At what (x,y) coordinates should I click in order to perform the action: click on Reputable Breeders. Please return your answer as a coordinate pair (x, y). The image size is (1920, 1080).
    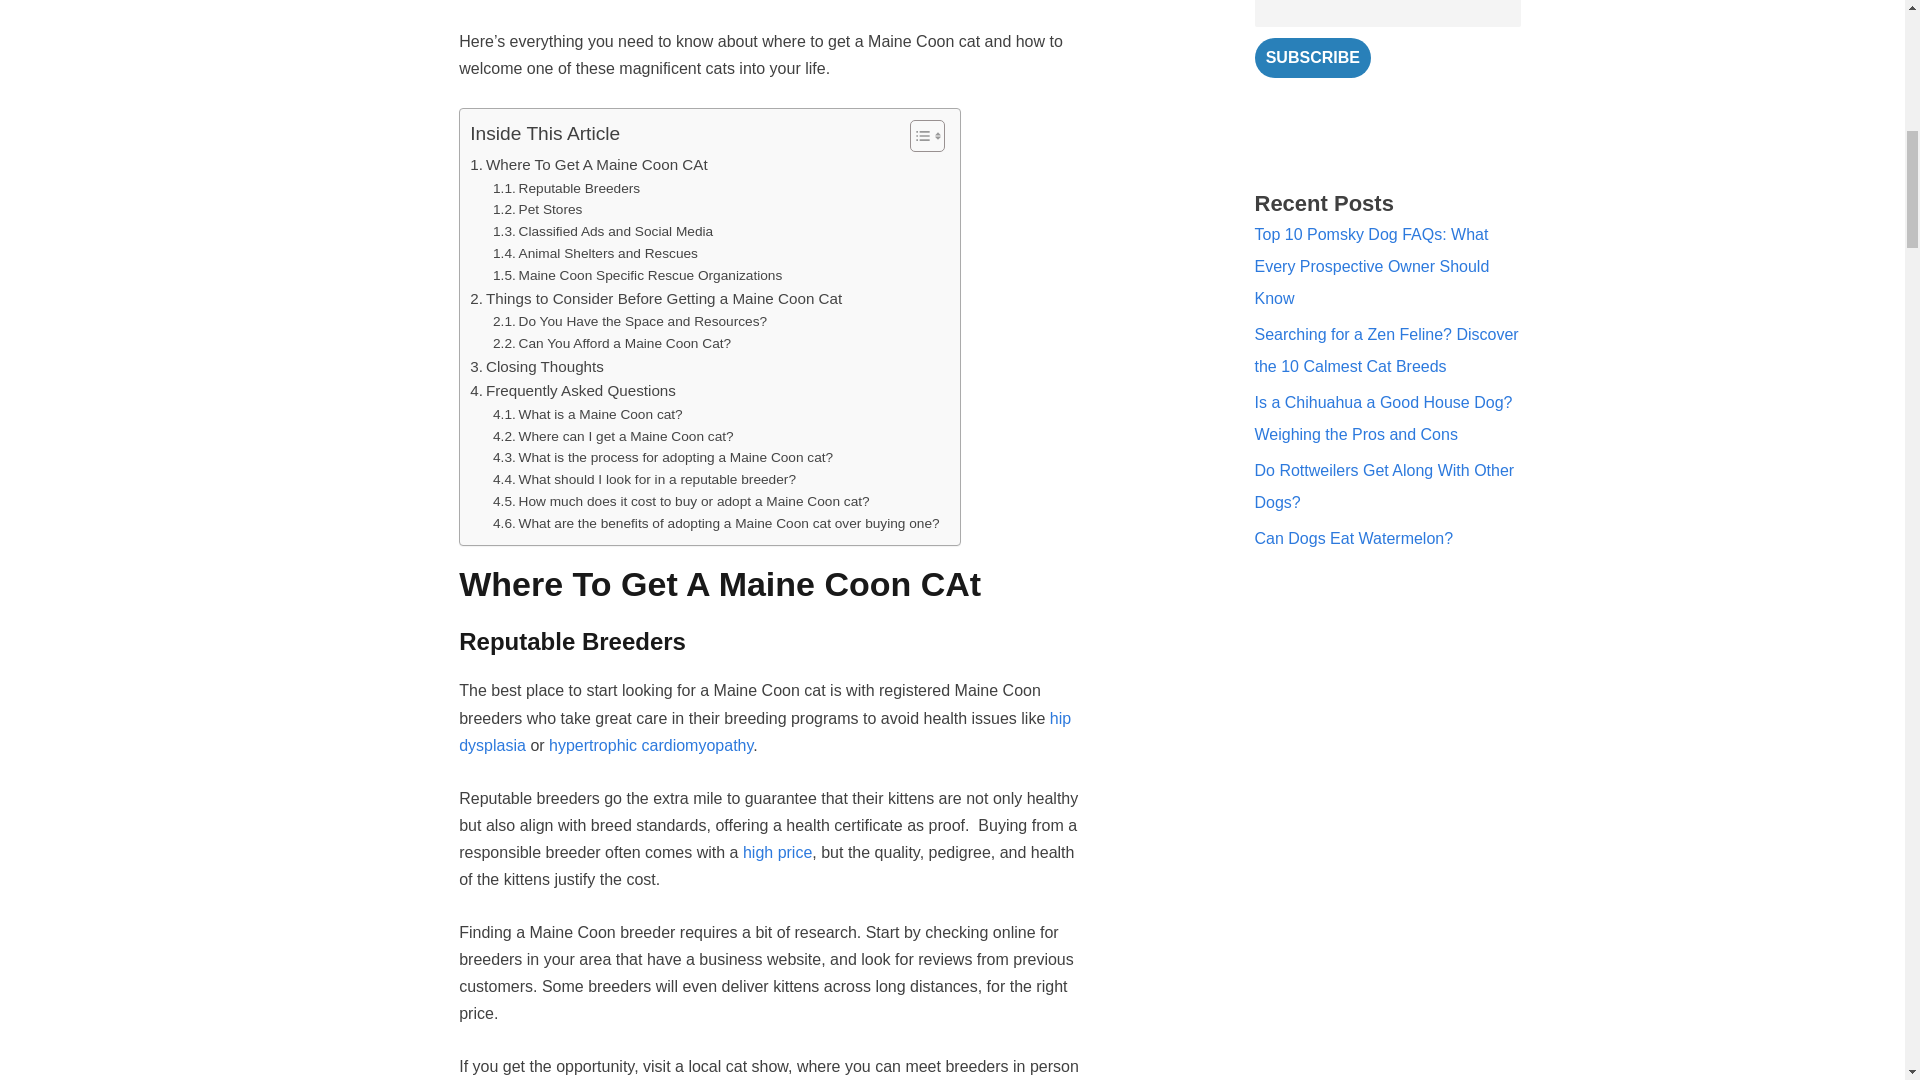
    Looking at the image, I should click on (566, 188).